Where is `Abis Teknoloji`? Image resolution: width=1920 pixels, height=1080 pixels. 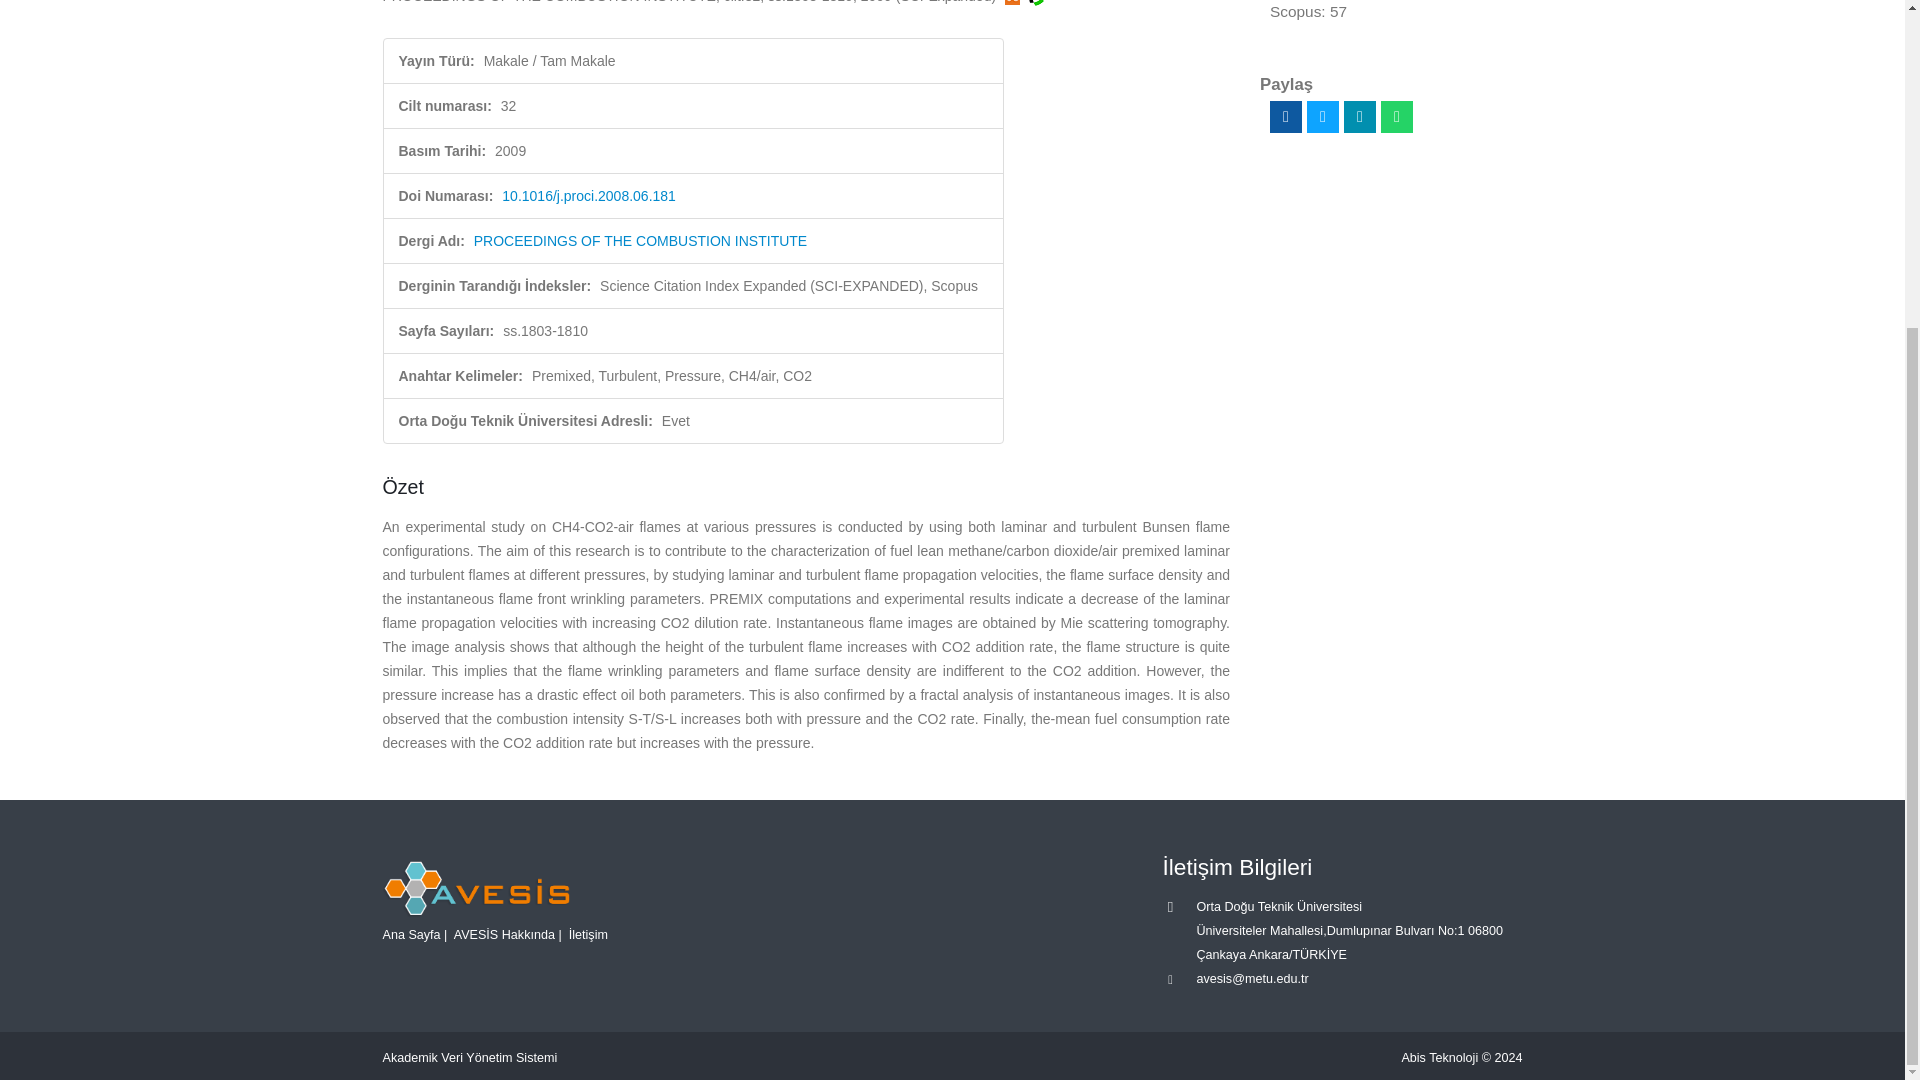
Abis Teknoloji is located at coordinates (1440, 1057).